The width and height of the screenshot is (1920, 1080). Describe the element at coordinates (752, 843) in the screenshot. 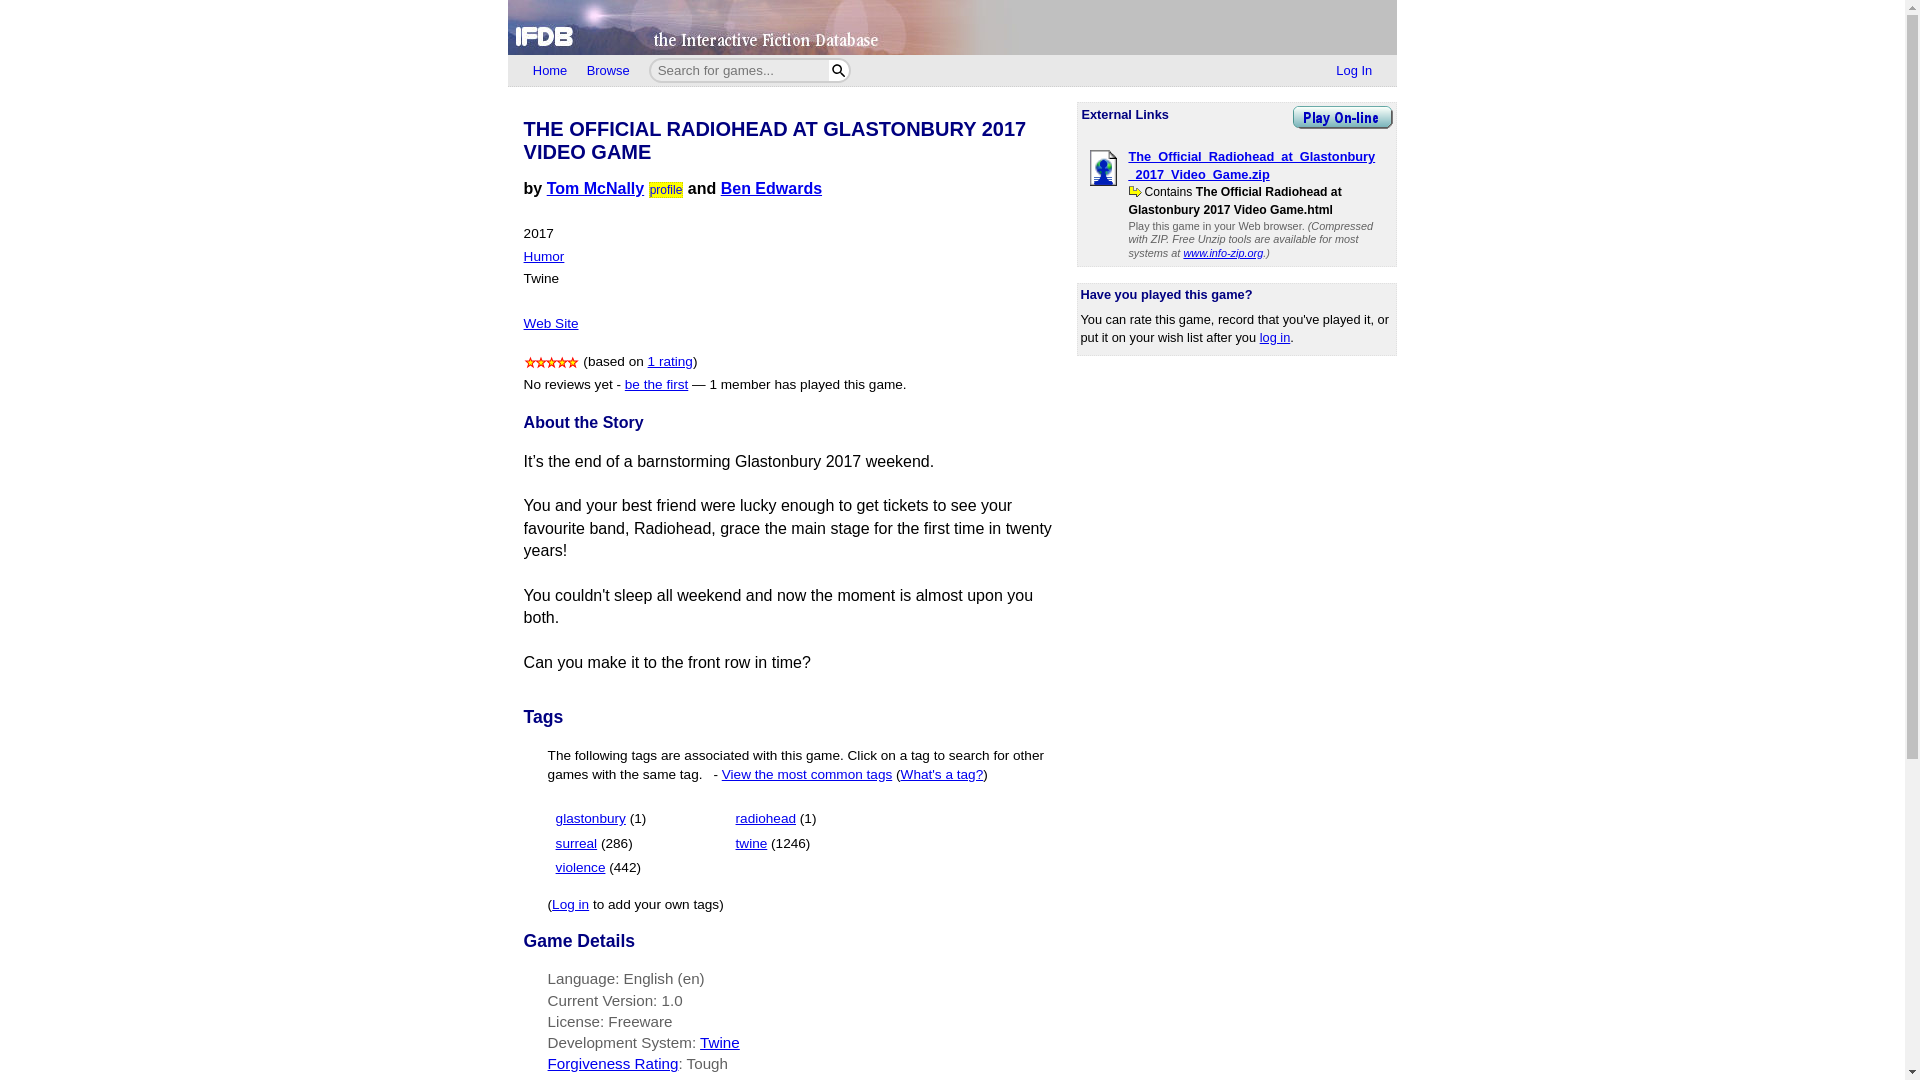

I see `twine` at that location.